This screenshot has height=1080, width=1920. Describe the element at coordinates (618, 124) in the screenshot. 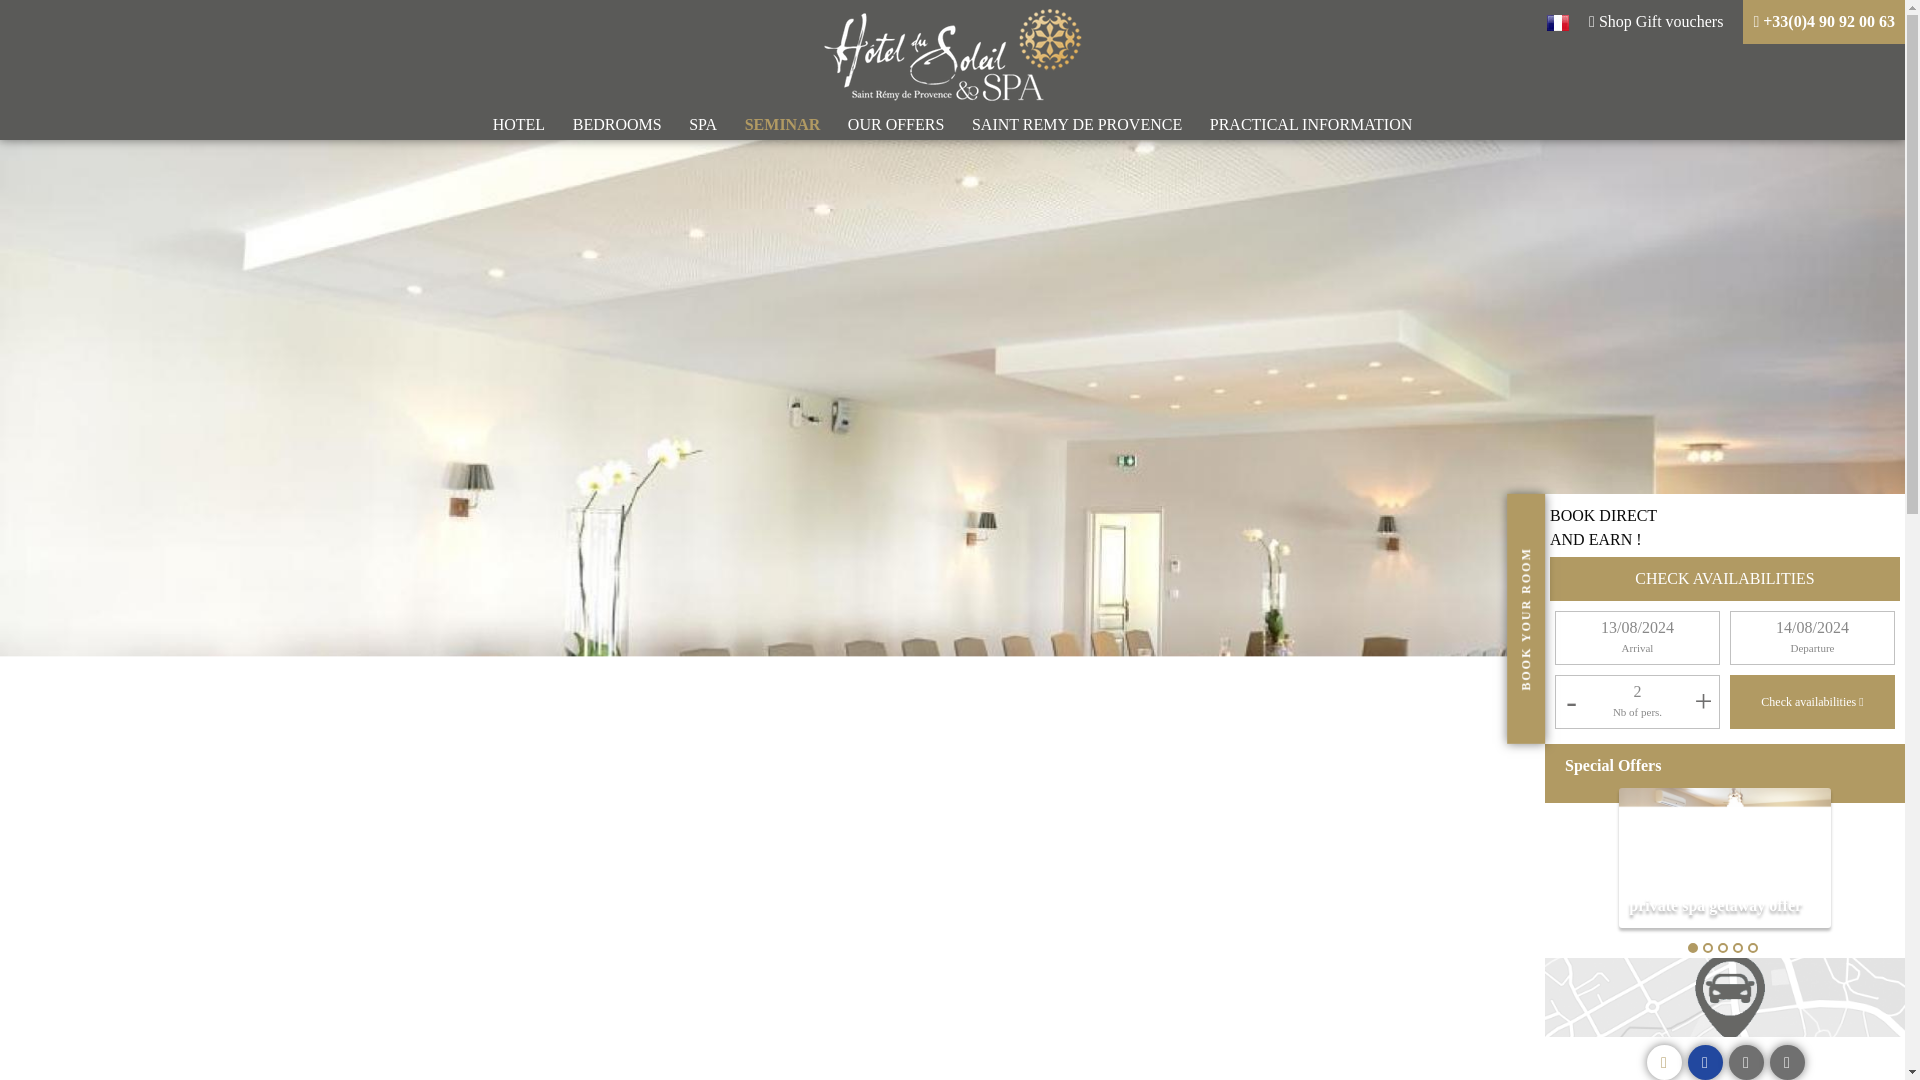

I see `BEDROOMS` at that location.